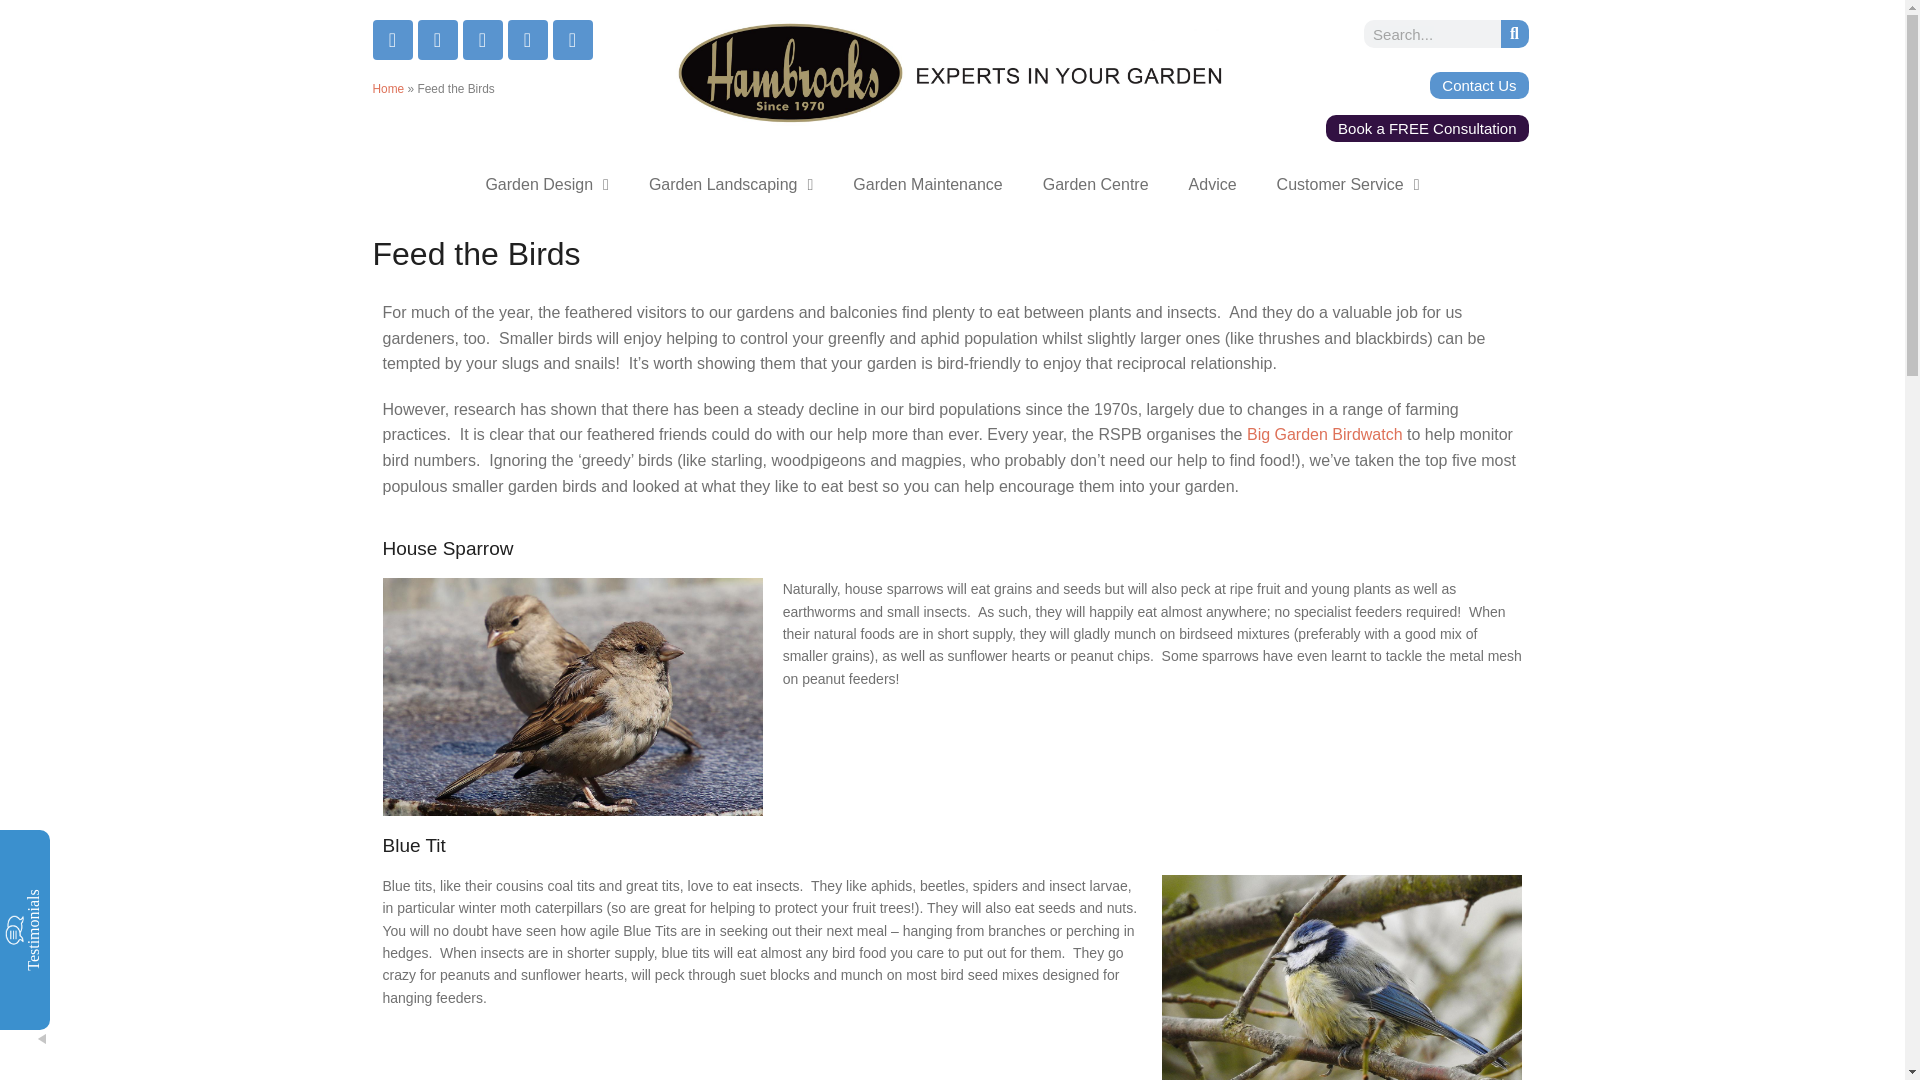  Describe the element at coordinates (731, 185) in the screenshot. I see `Garden Landscaping` at that location.